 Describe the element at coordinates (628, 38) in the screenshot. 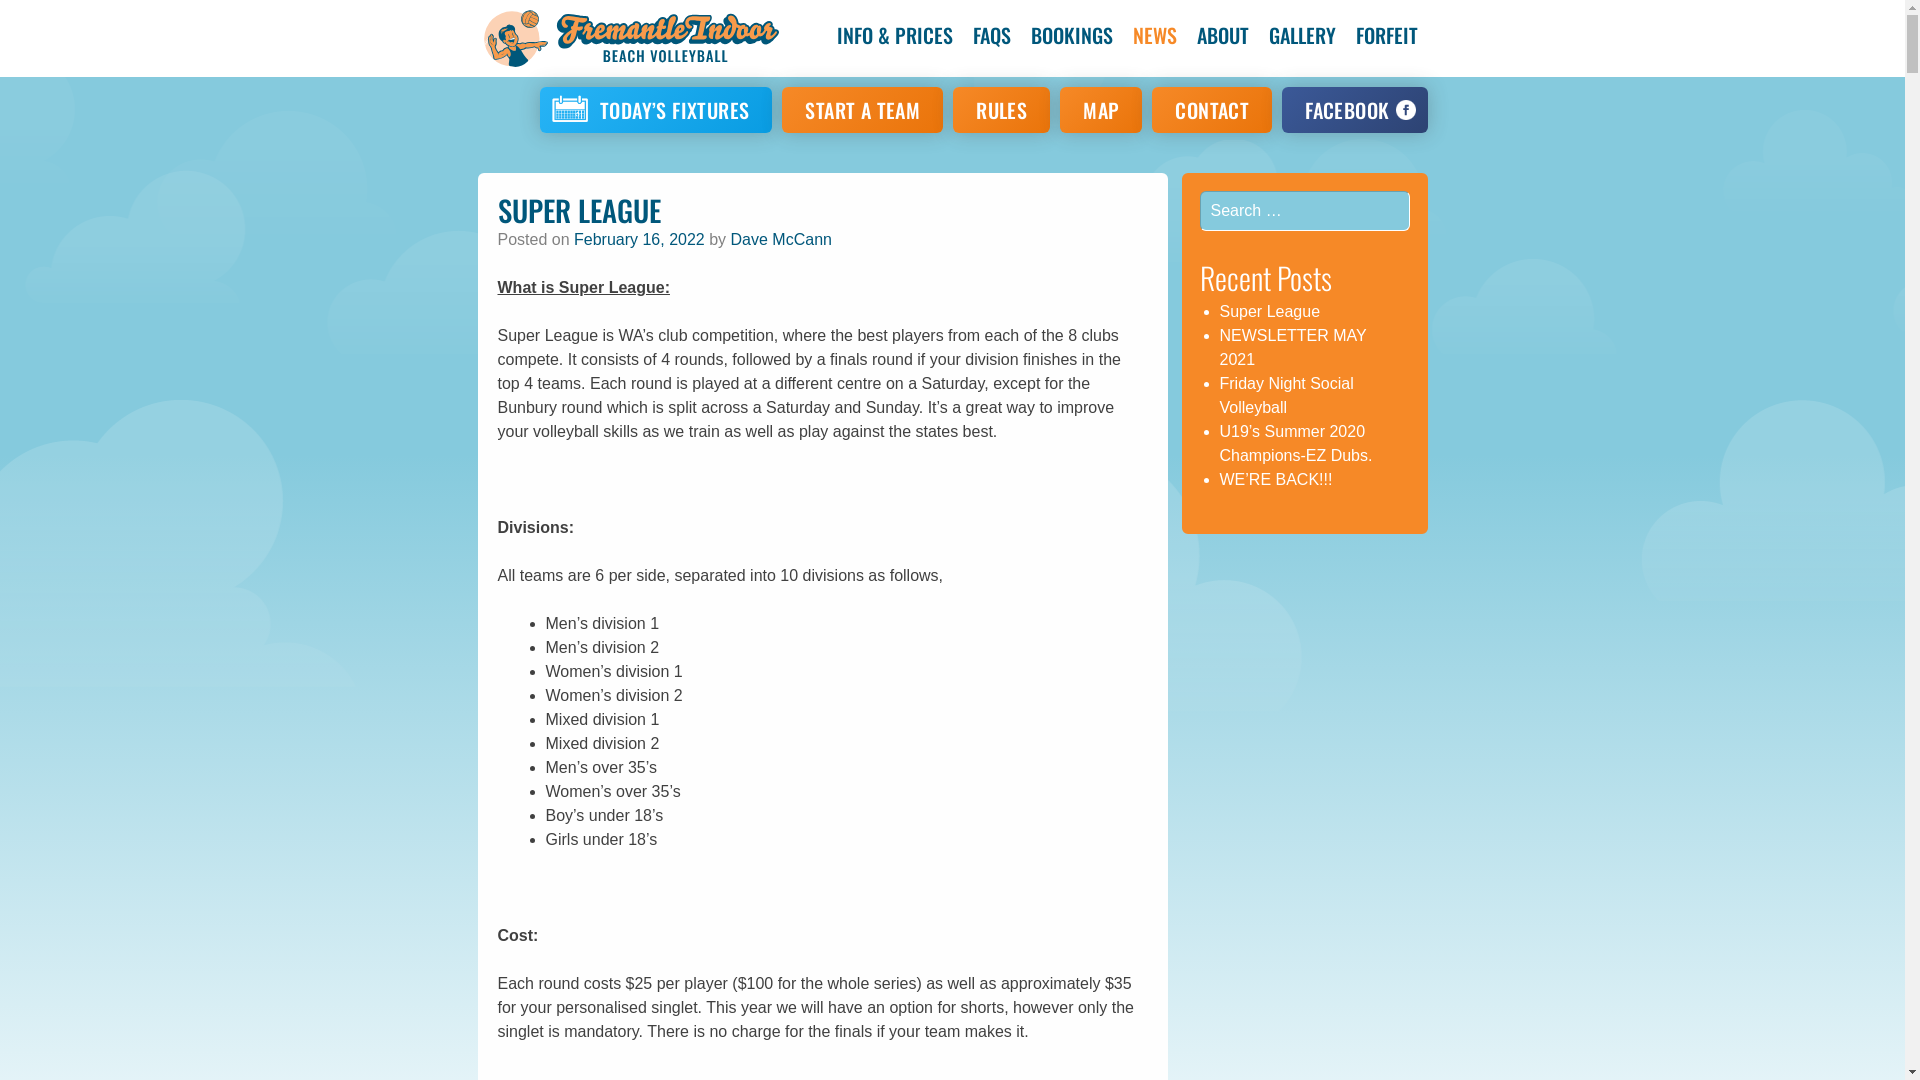

I see `Fremantle Indoor Beach Volleyball` at that location.